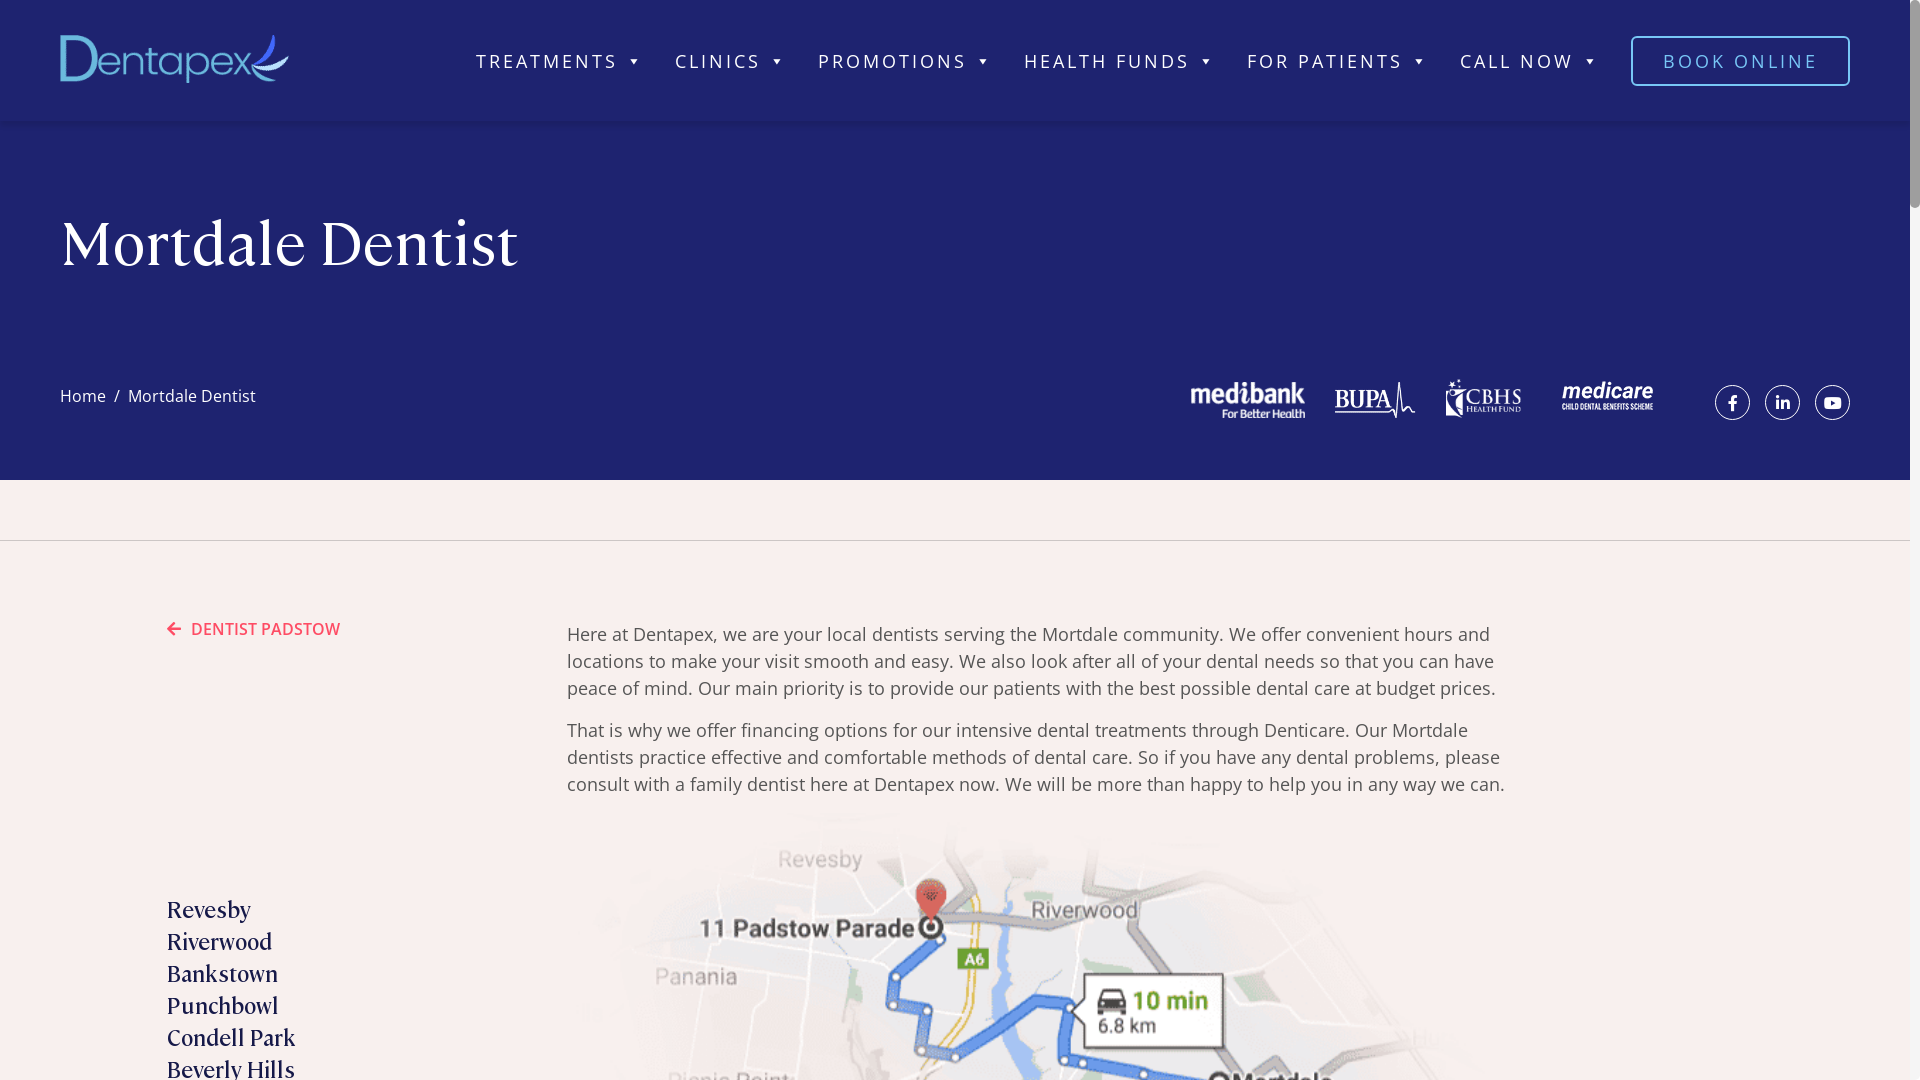 The width and height of the screenshot is (1920, 1080). I want to click on PROMOTIONS, so click(906, 60).